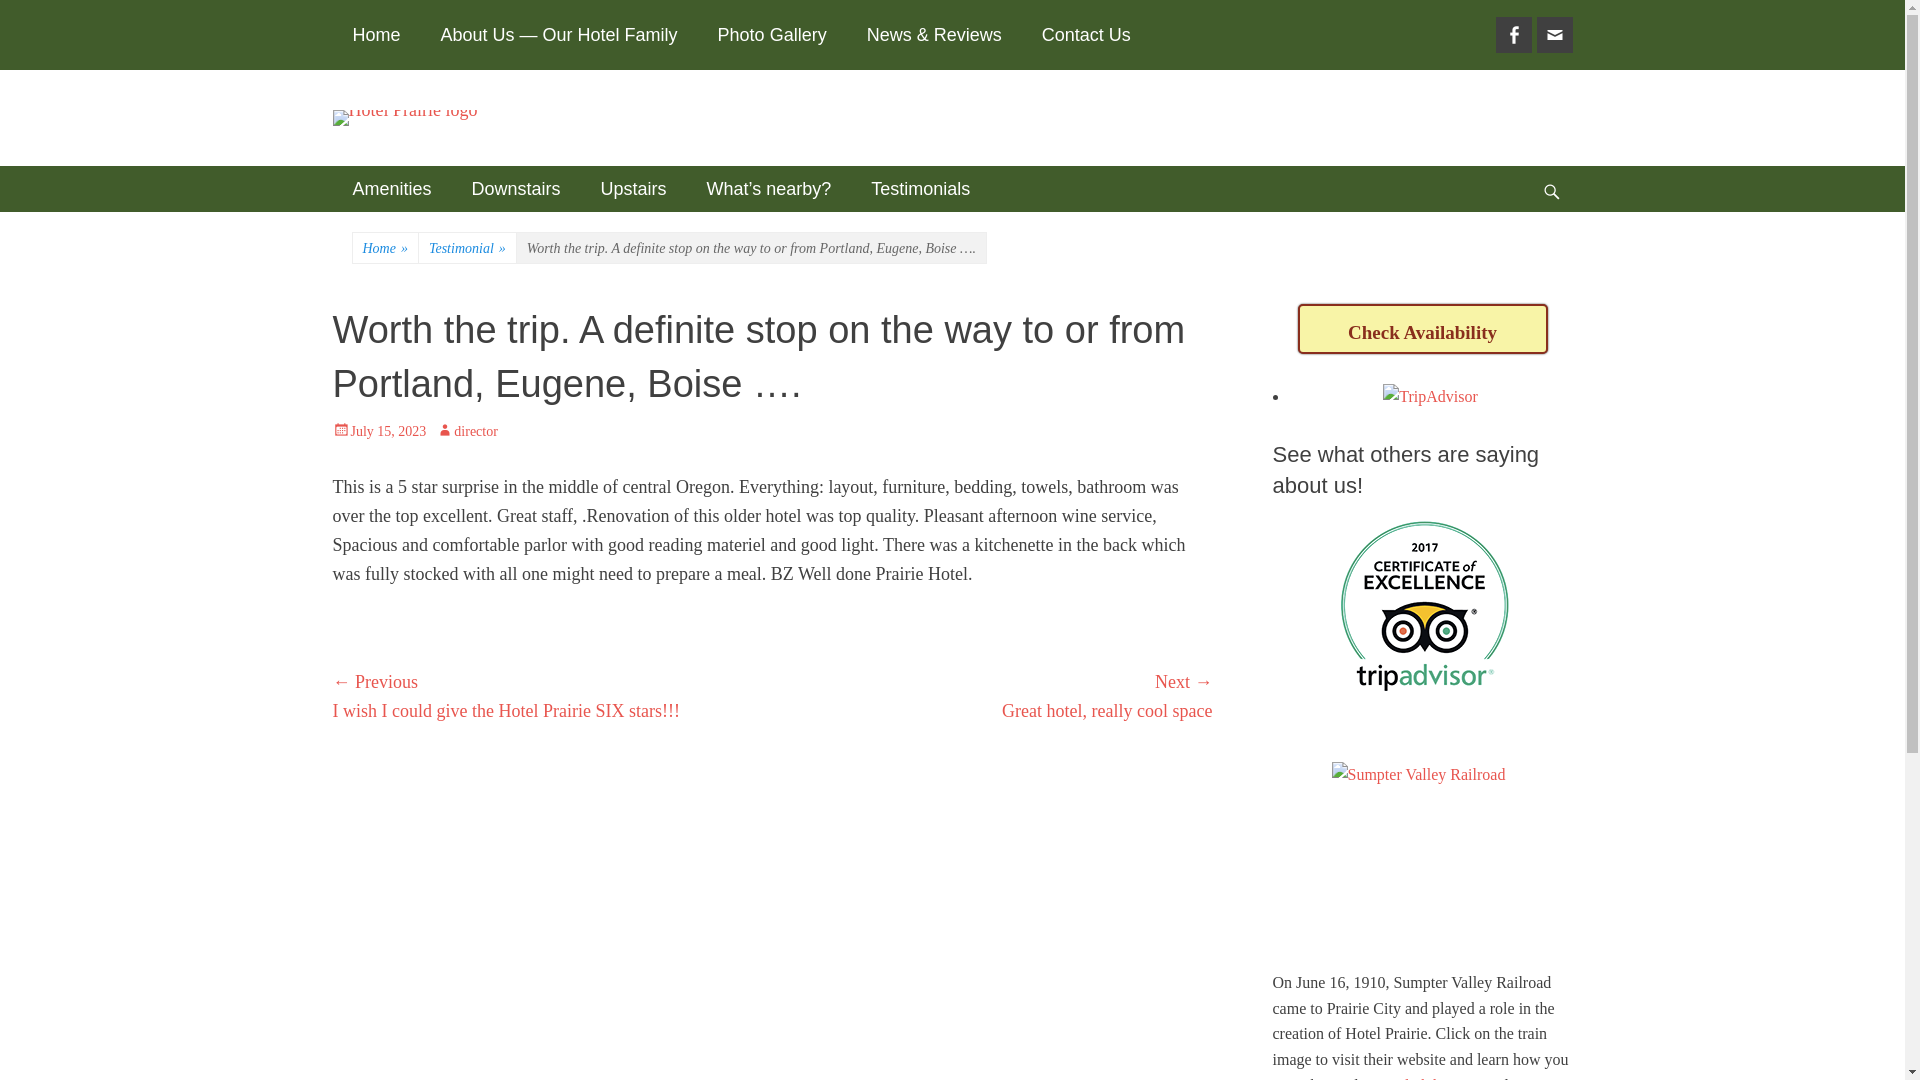 This screenshot has width=1920, height=1080. What do you see at coordinates (1426, 1078) in the screenshot?
I see `Click here` at bounding box center [1426, 1078].